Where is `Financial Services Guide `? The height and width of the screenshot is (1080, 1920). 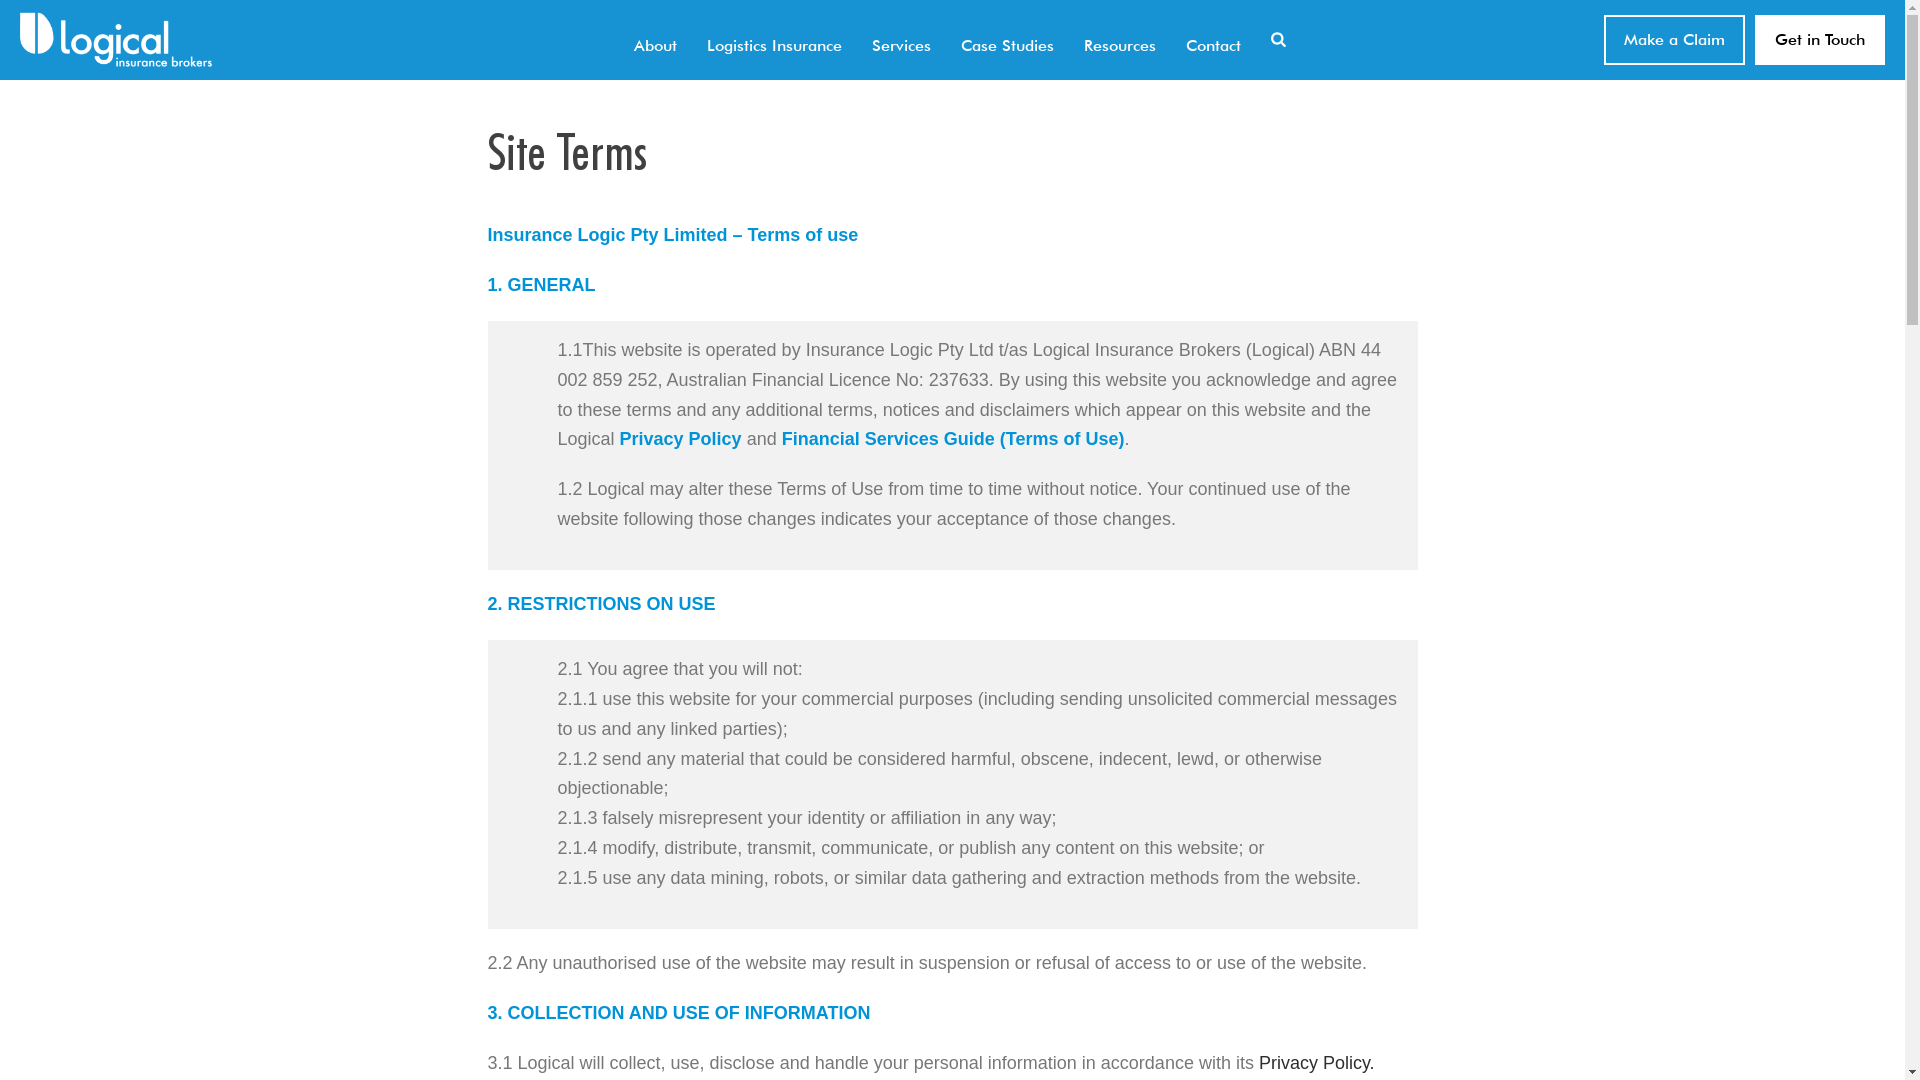
Financial Services Guide  is located at coordinates (891, 439).